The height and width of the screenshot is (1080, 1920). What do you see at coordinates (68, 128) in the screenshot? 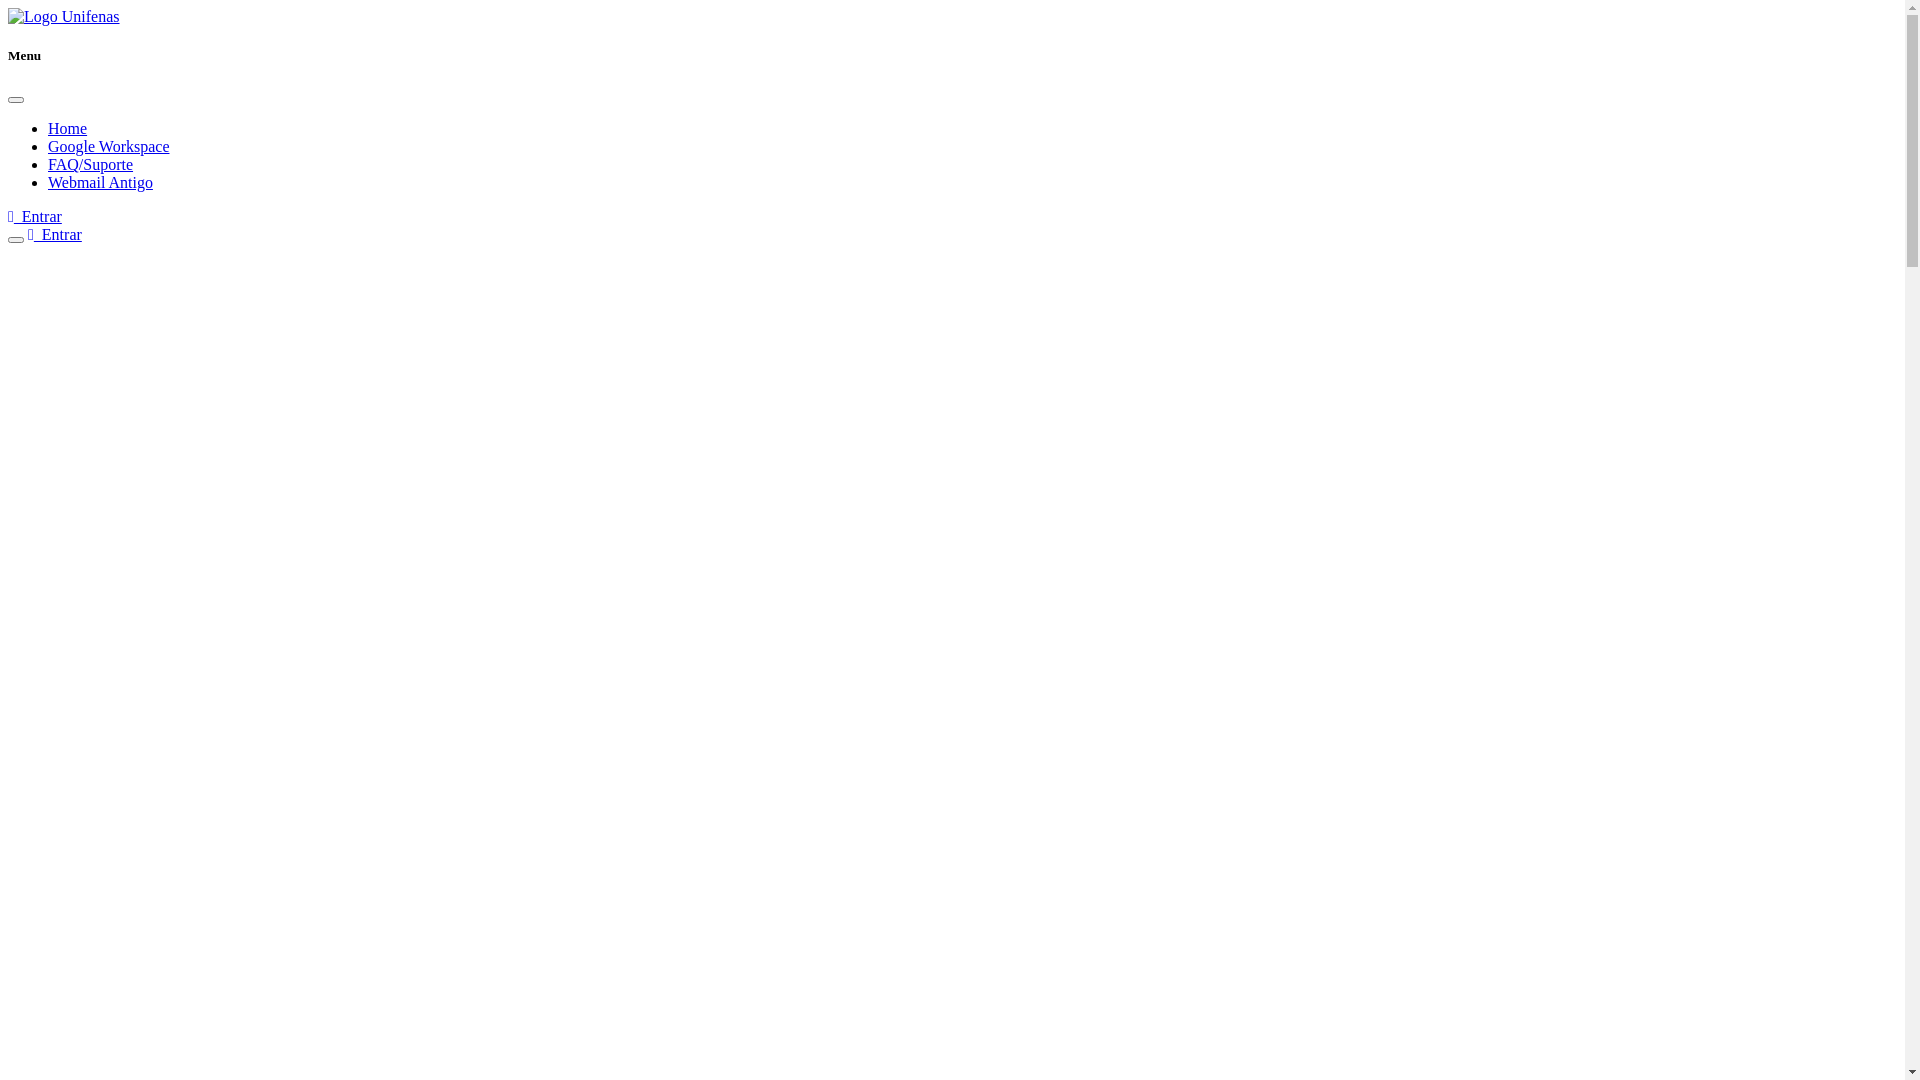
I see `Home` at bounding box center [68, 128].